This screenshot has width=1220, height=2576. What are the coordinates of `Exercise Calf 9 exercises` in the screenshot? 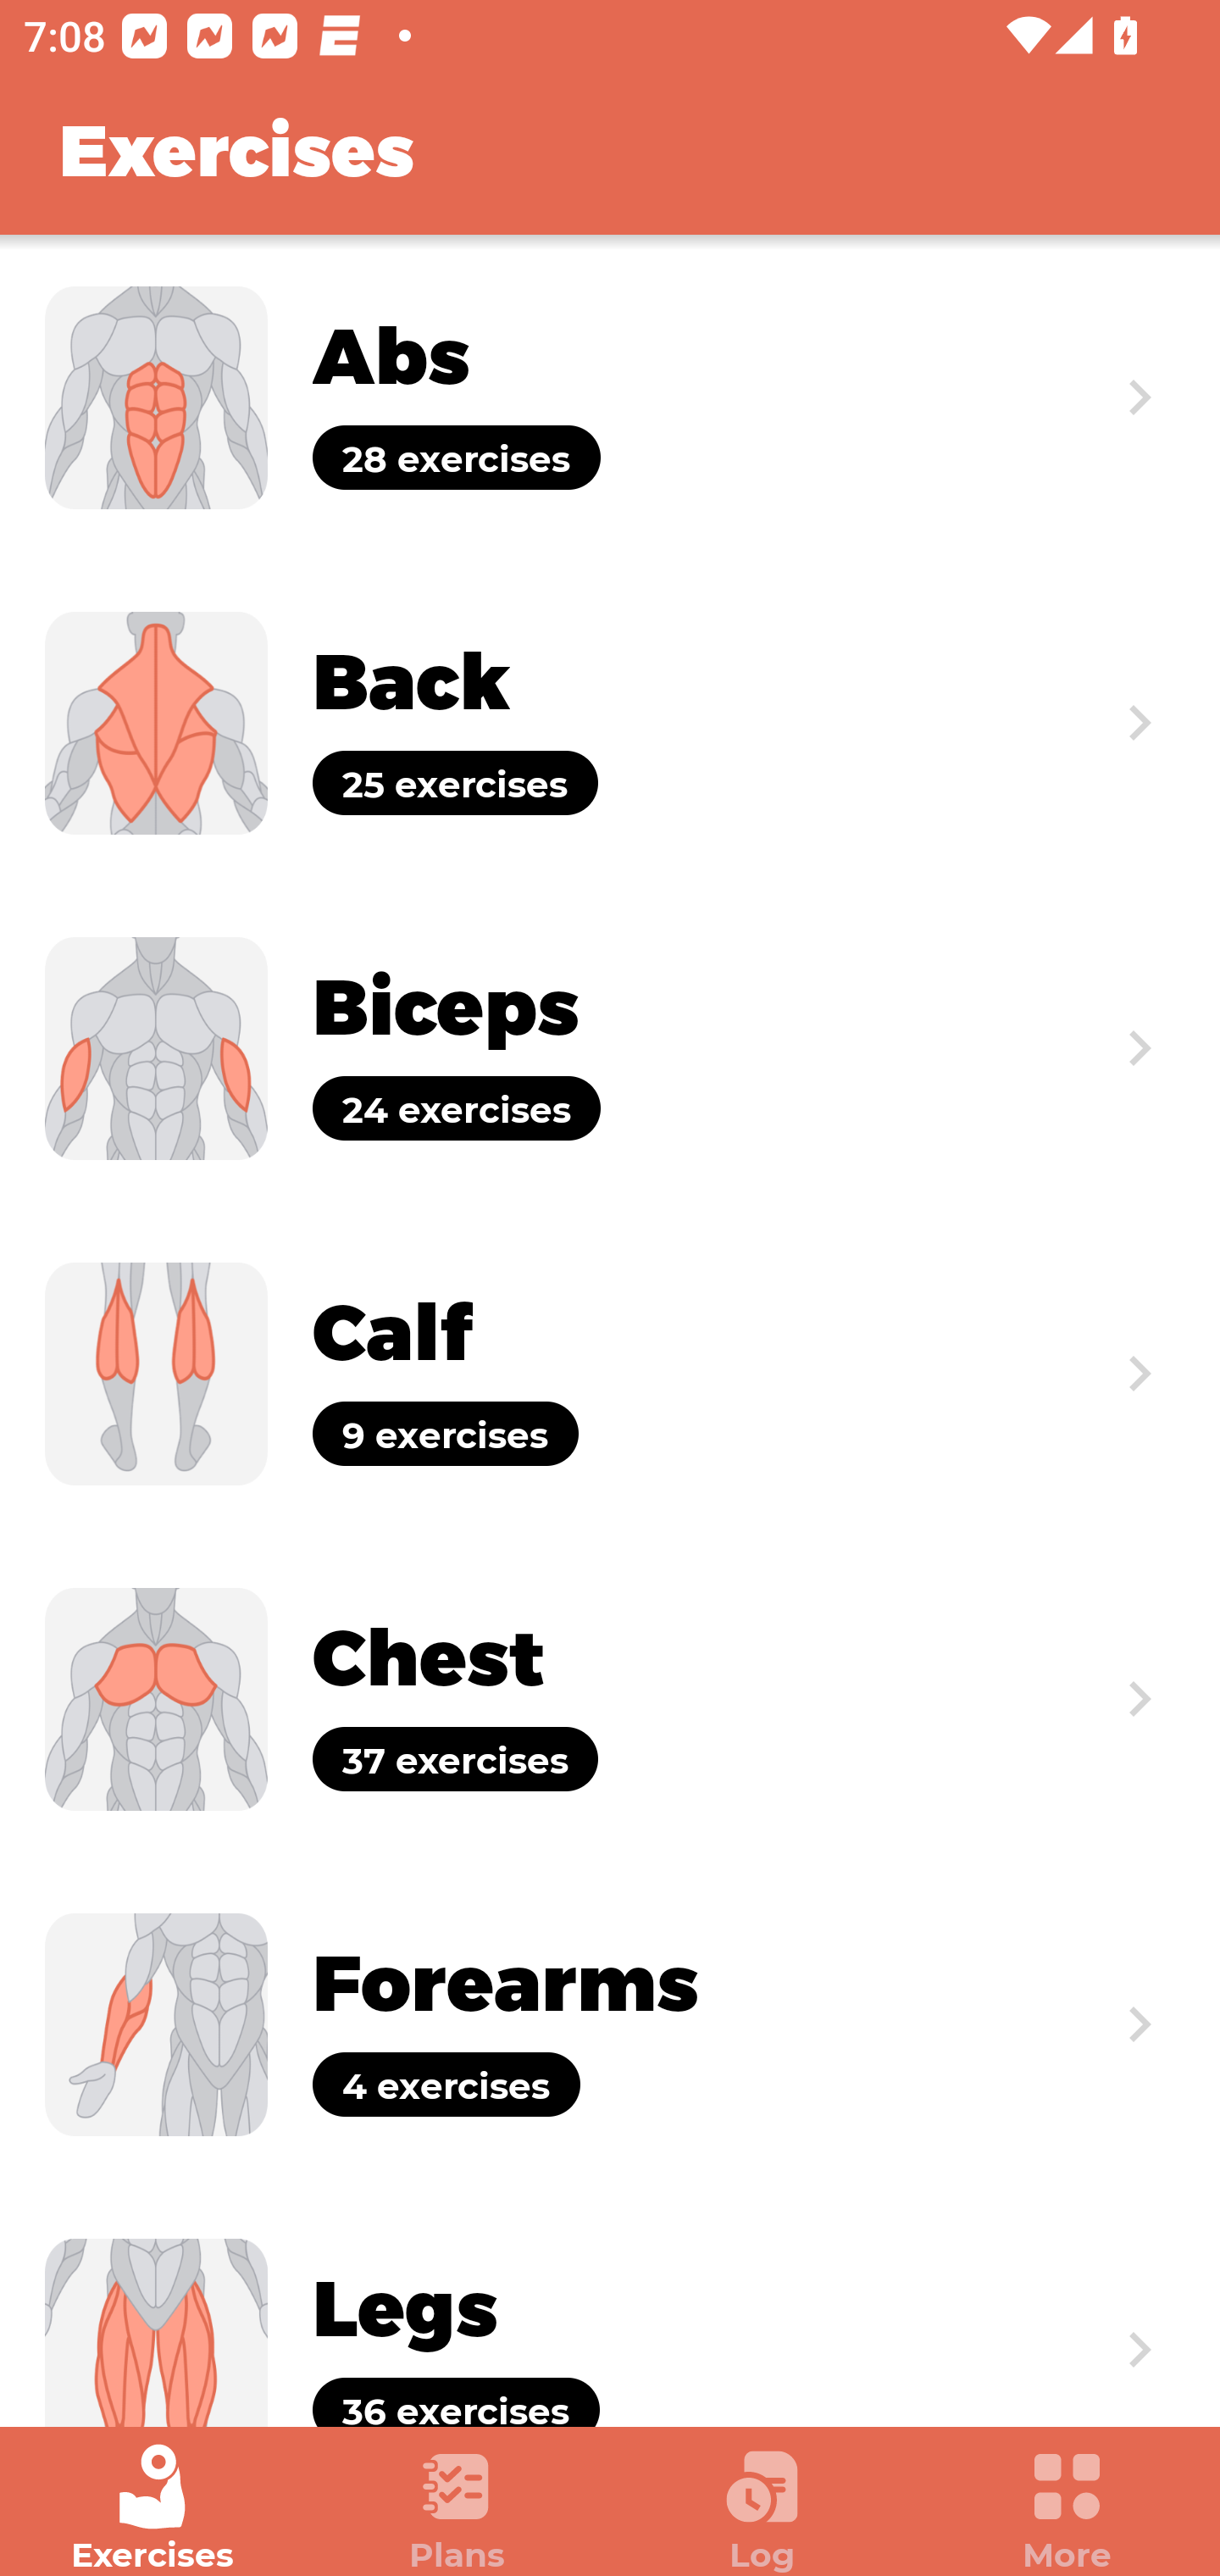 It's located at (610, 1374).